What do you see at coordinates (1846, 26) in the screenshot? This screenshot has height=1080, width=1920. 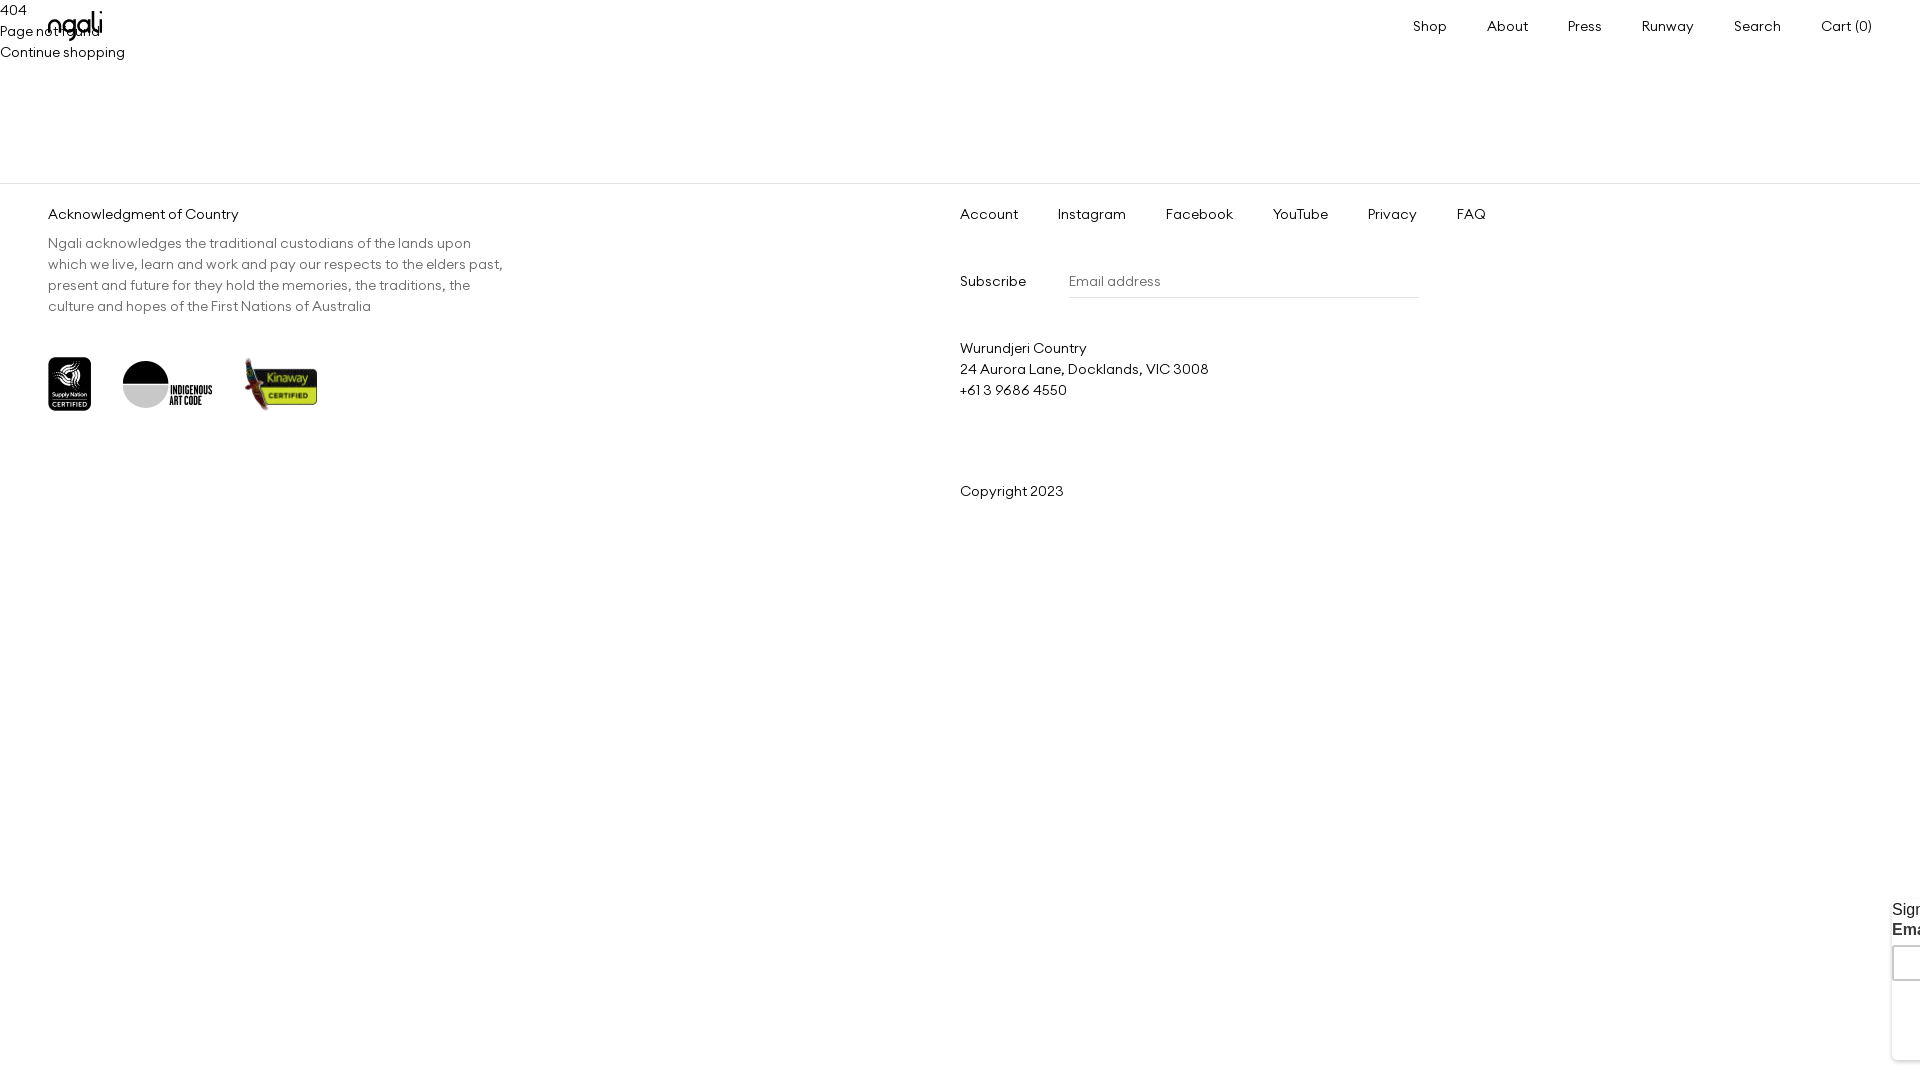 I see `Cart
Cart
0` at bounding box center [1846, 26].